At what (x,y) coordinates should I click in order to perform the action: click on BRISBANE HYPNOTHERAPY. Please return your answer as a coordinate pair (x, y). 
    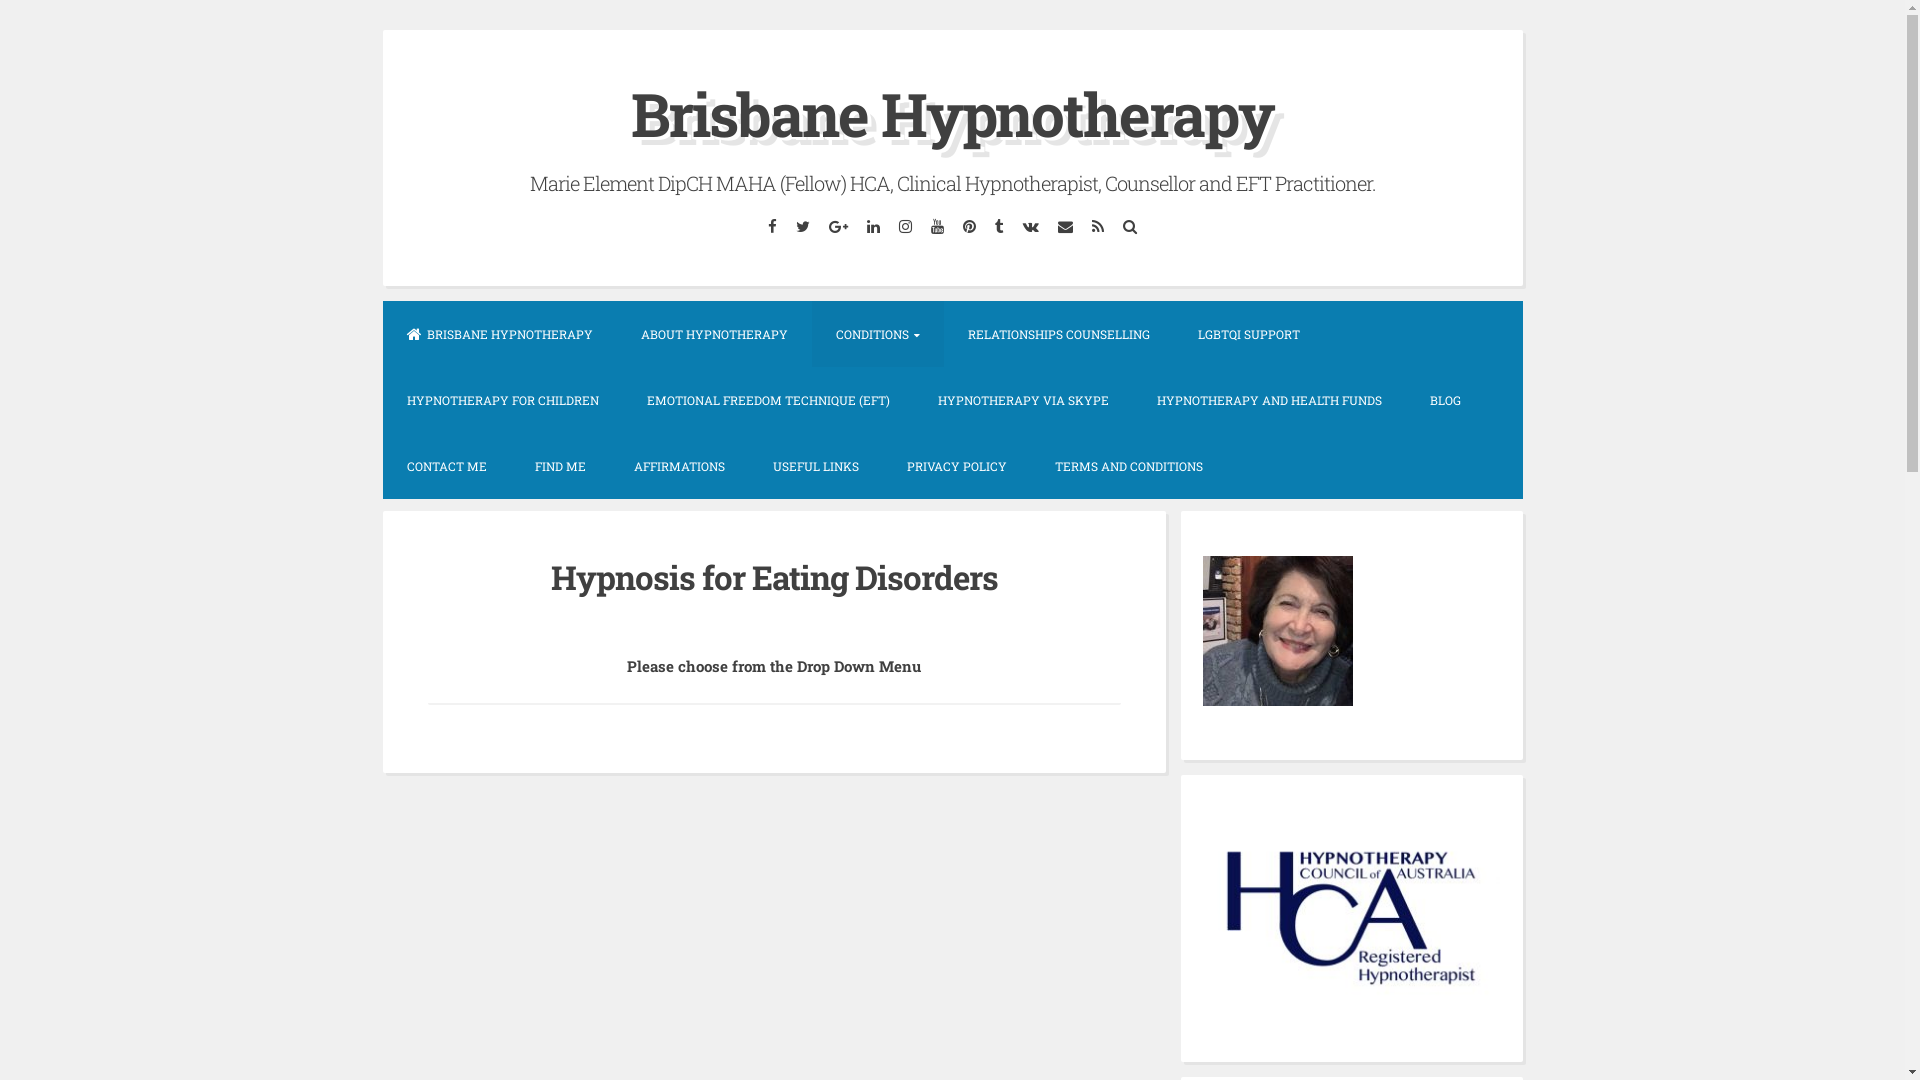
    Looking at the image, I should click on (499, 333).